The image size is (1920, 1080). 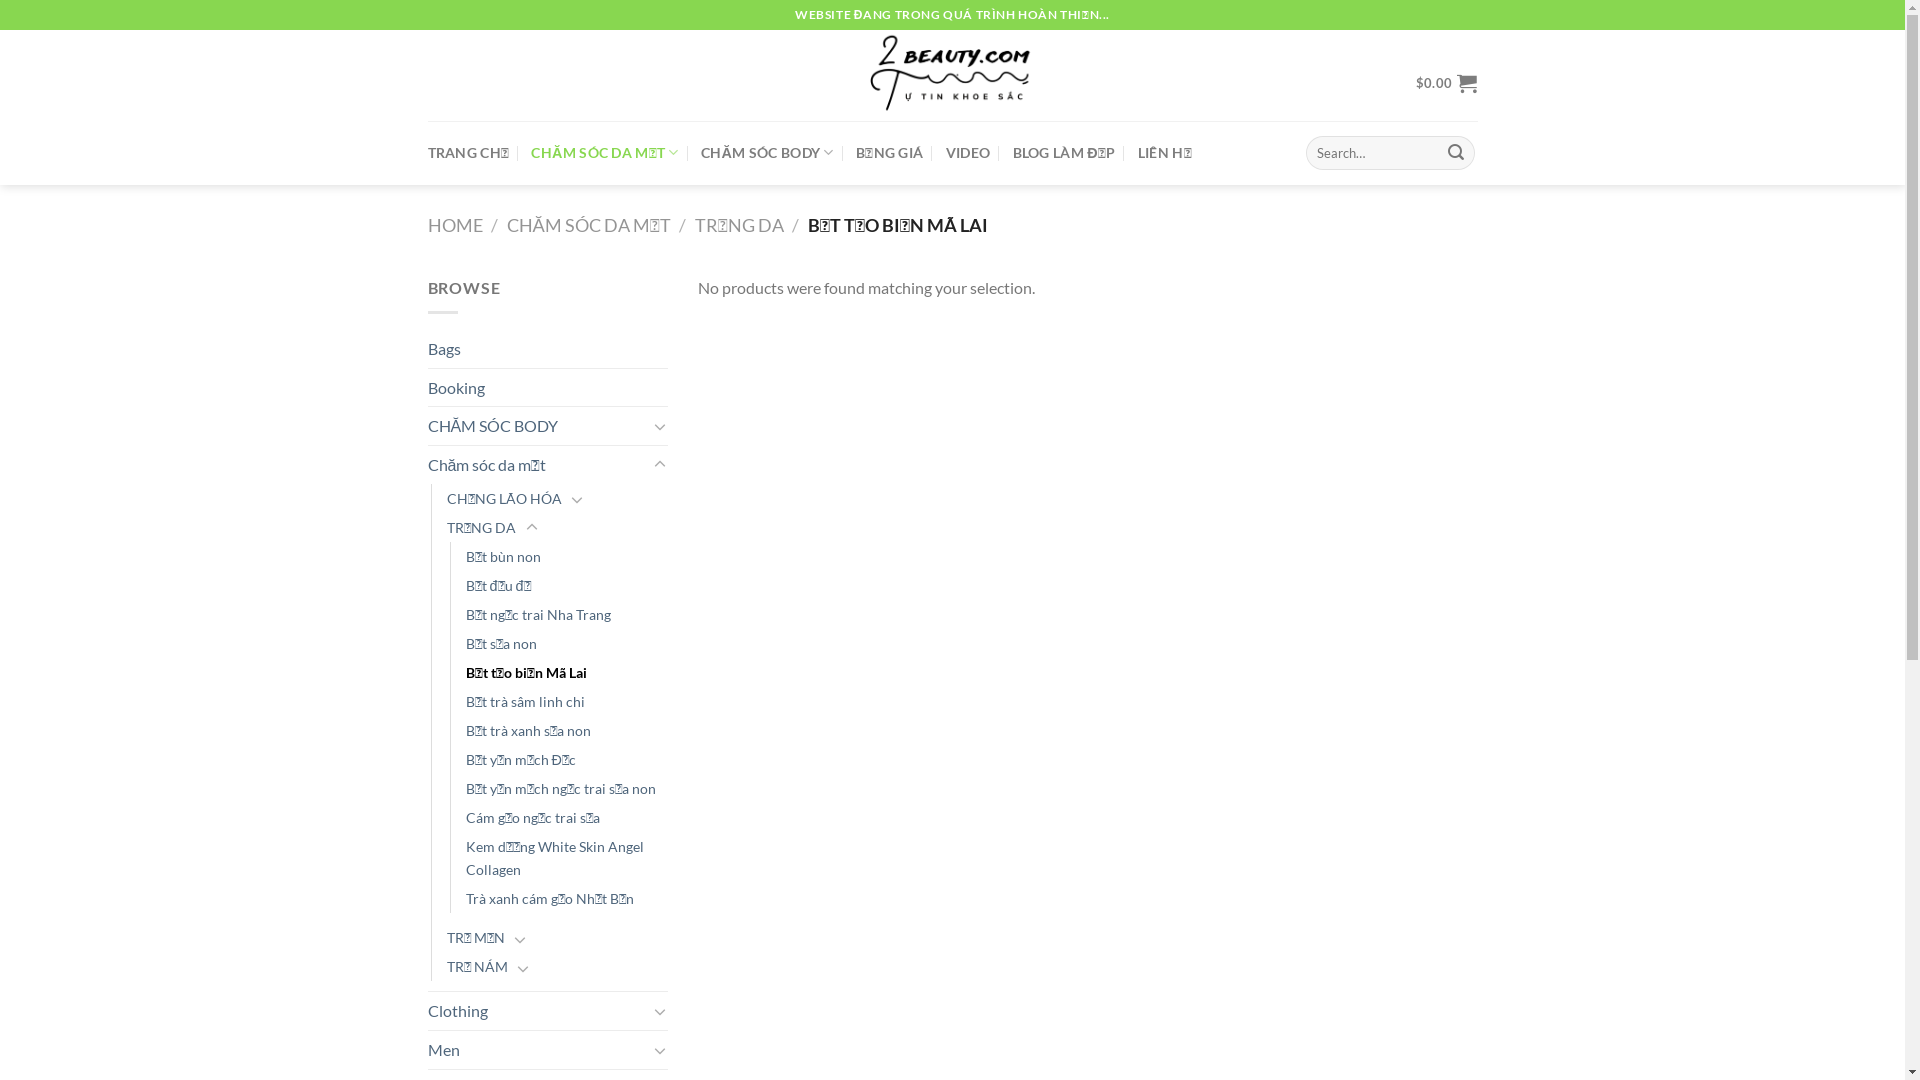 I want to click on My Blog - My WordPress Blog, so click(x=953, y=76).